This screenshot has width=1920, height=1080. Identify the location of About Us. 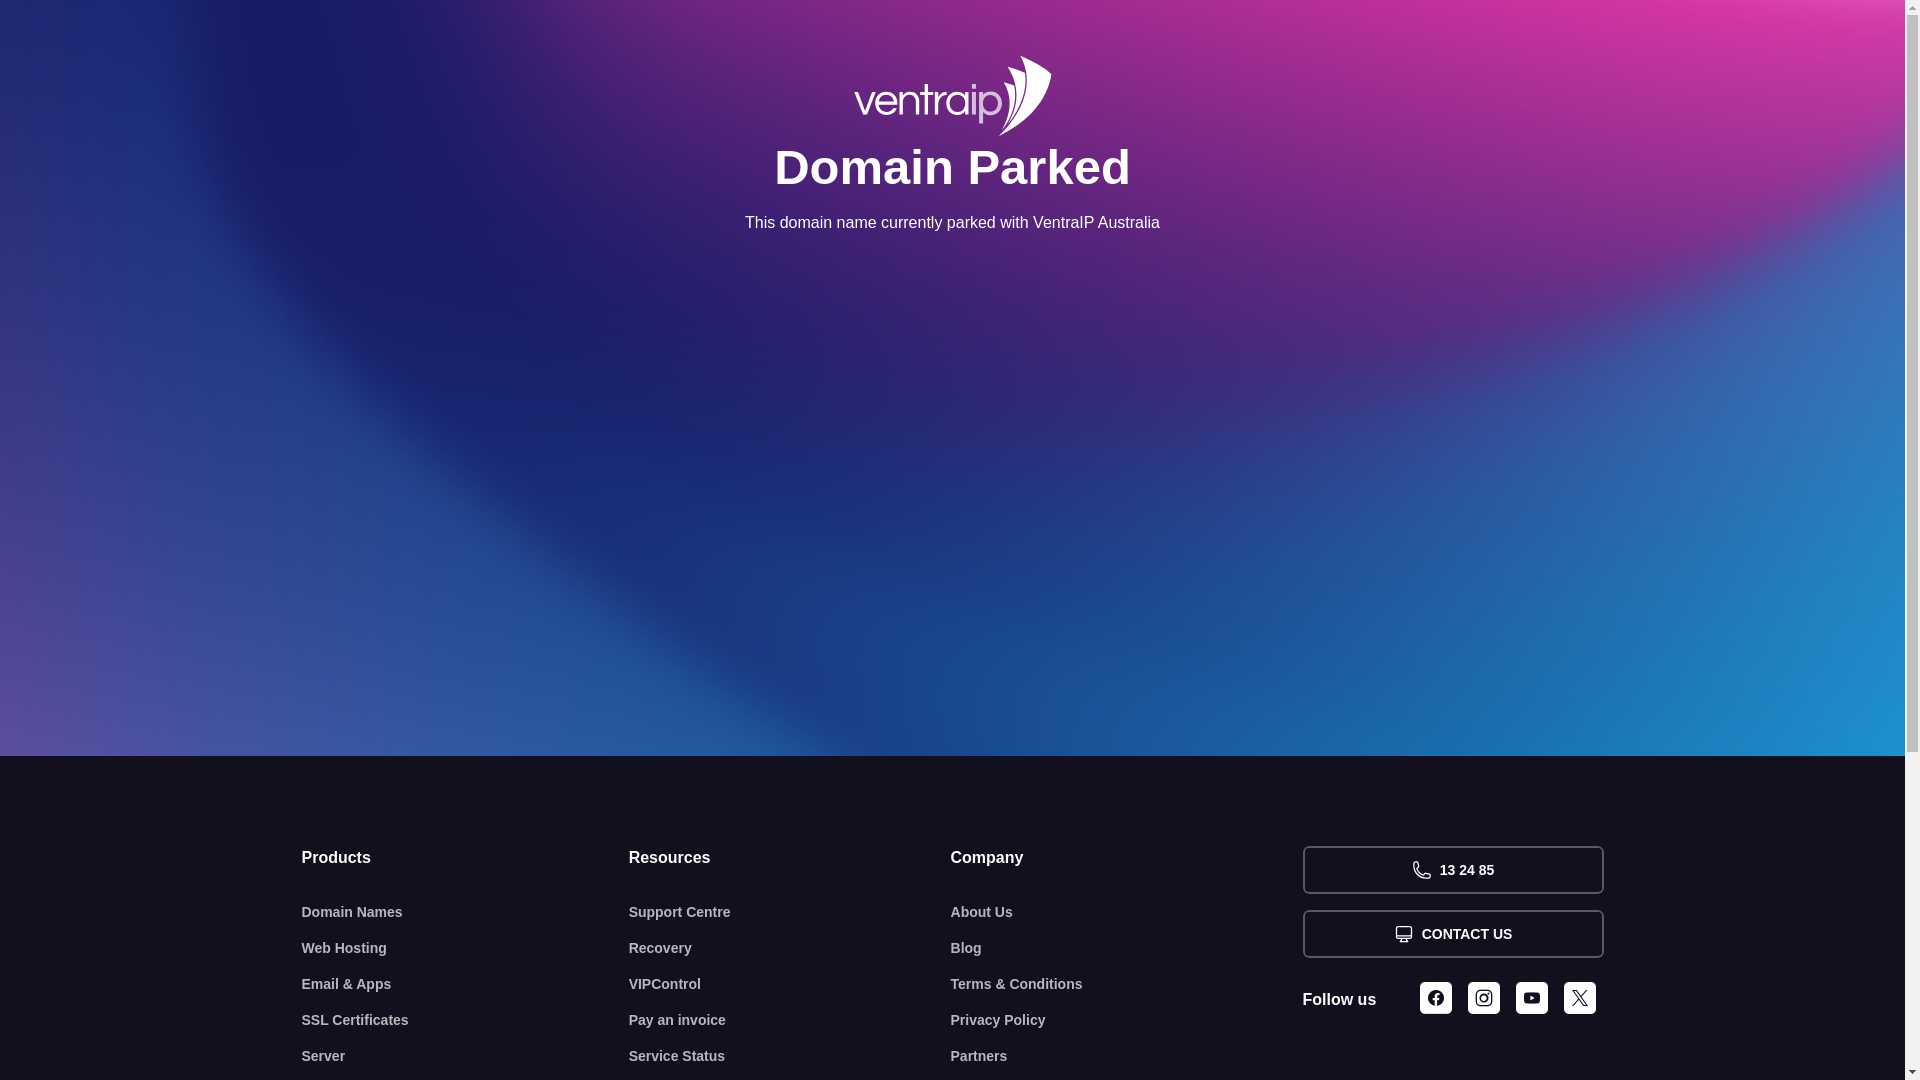
(1127, 912).